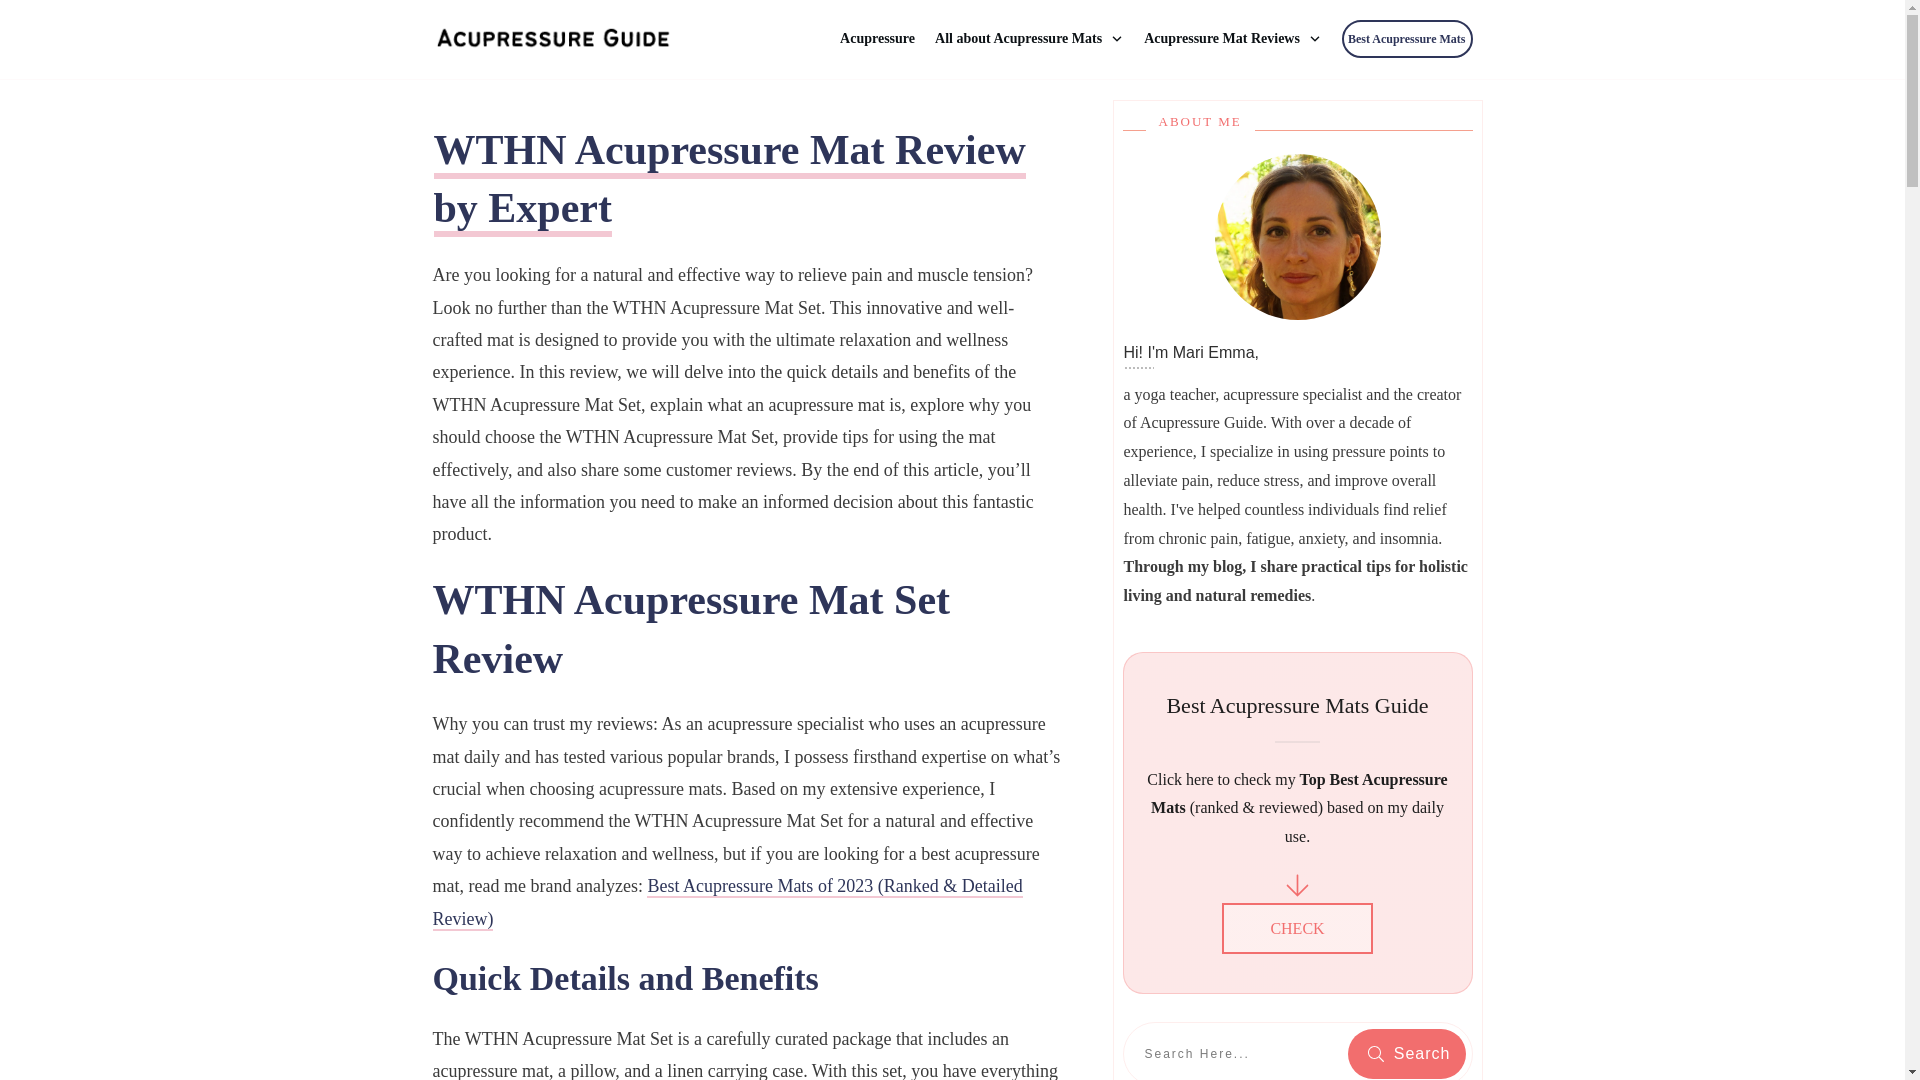 This screenshot has width=1920, height=1080. What do you see at coordinates (729, 182) in the screenshot?
I see `WTHN Acupressure Mat Review by Expert` at bounding box center [729, 182].